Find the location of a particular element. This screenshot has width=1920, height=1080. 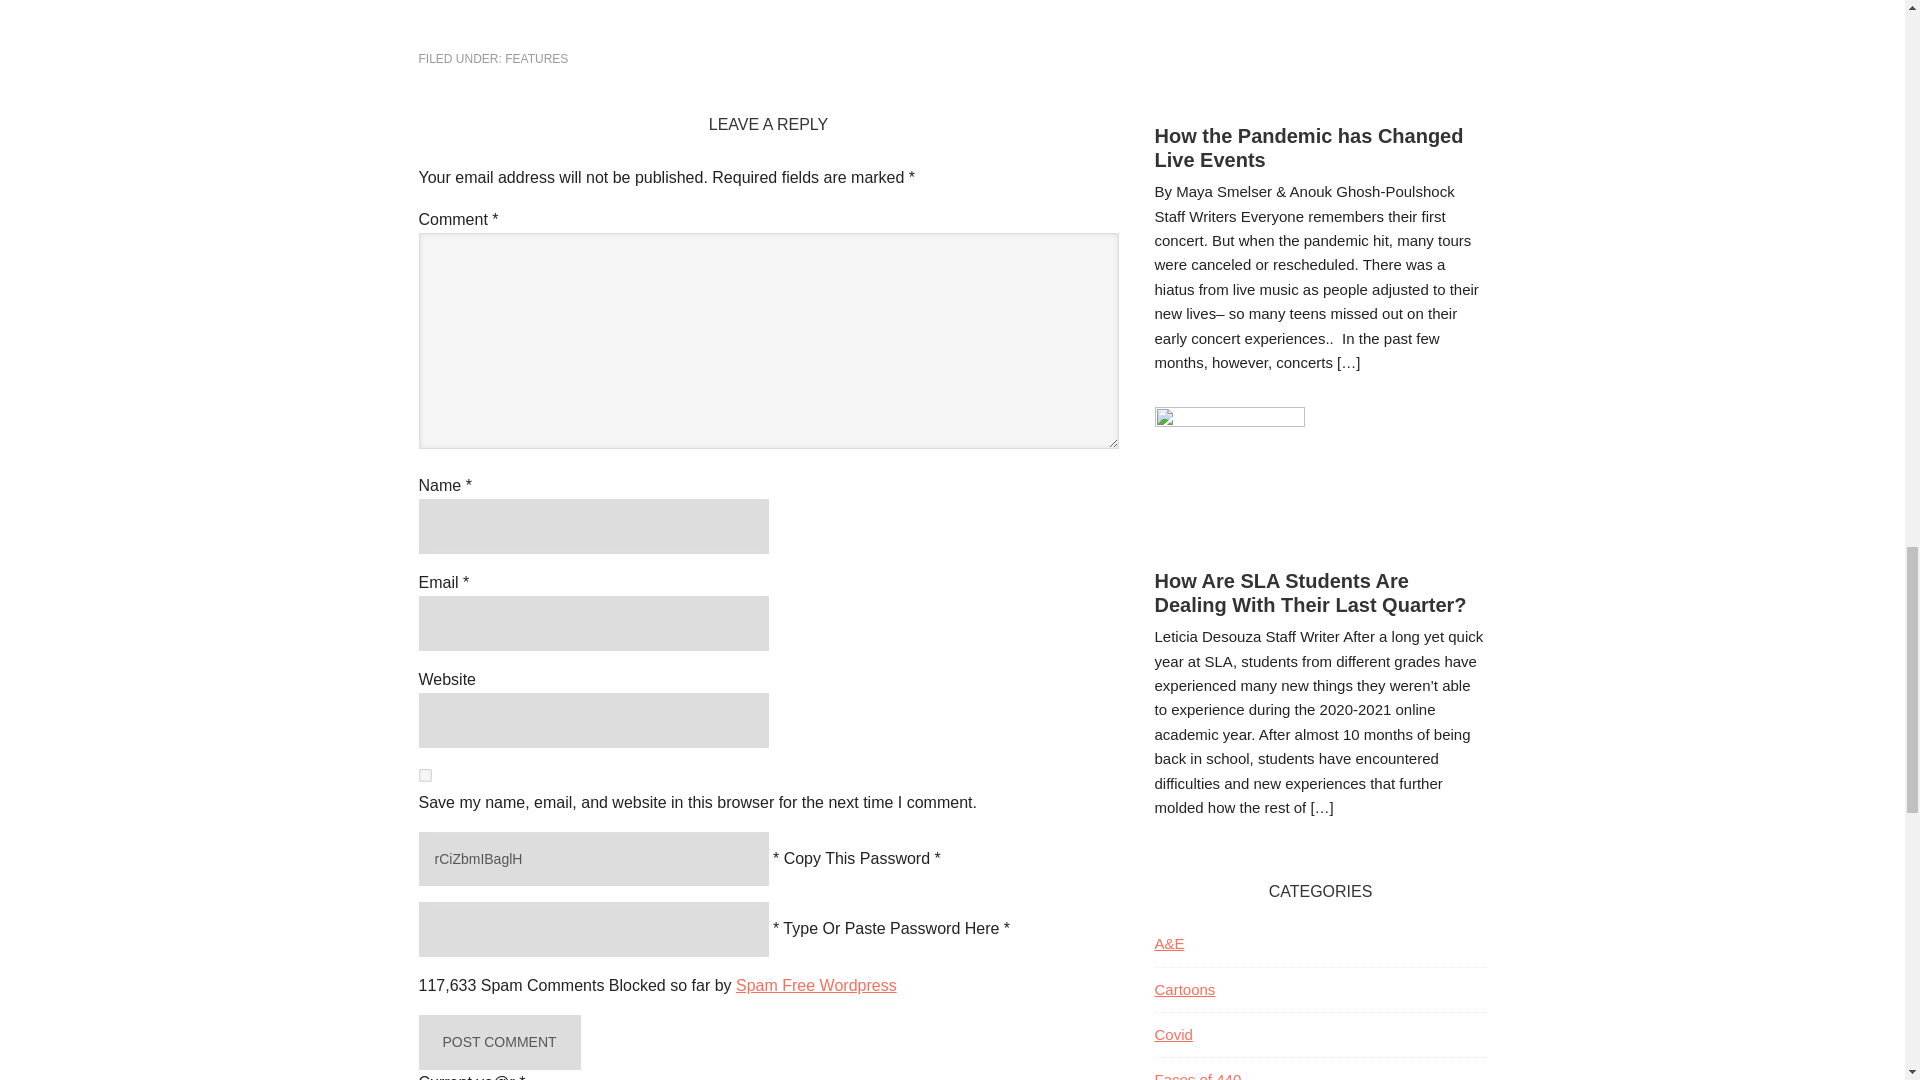

Cartoons is located at coordinates (1184, 988).